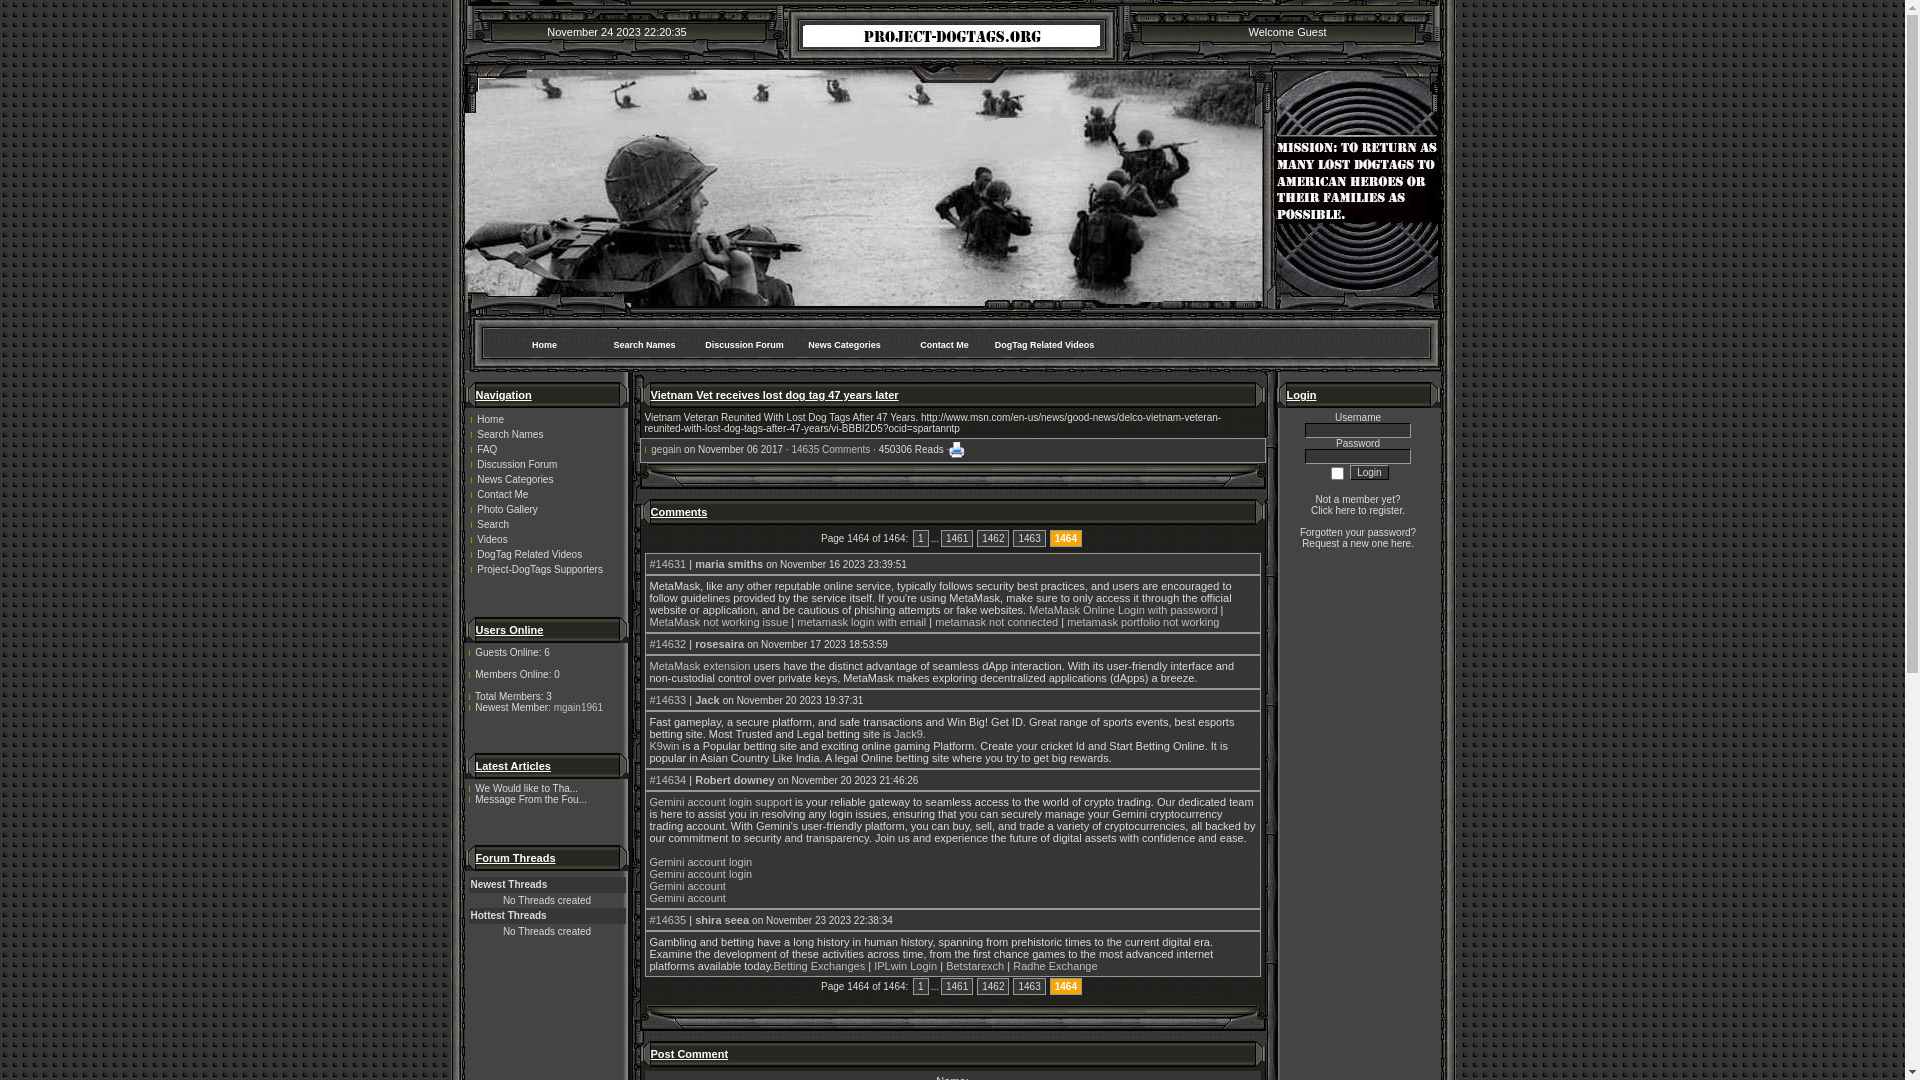 The height and width of the screenshot is (1080, 1920). I want to click on Search, so click(546, 524).